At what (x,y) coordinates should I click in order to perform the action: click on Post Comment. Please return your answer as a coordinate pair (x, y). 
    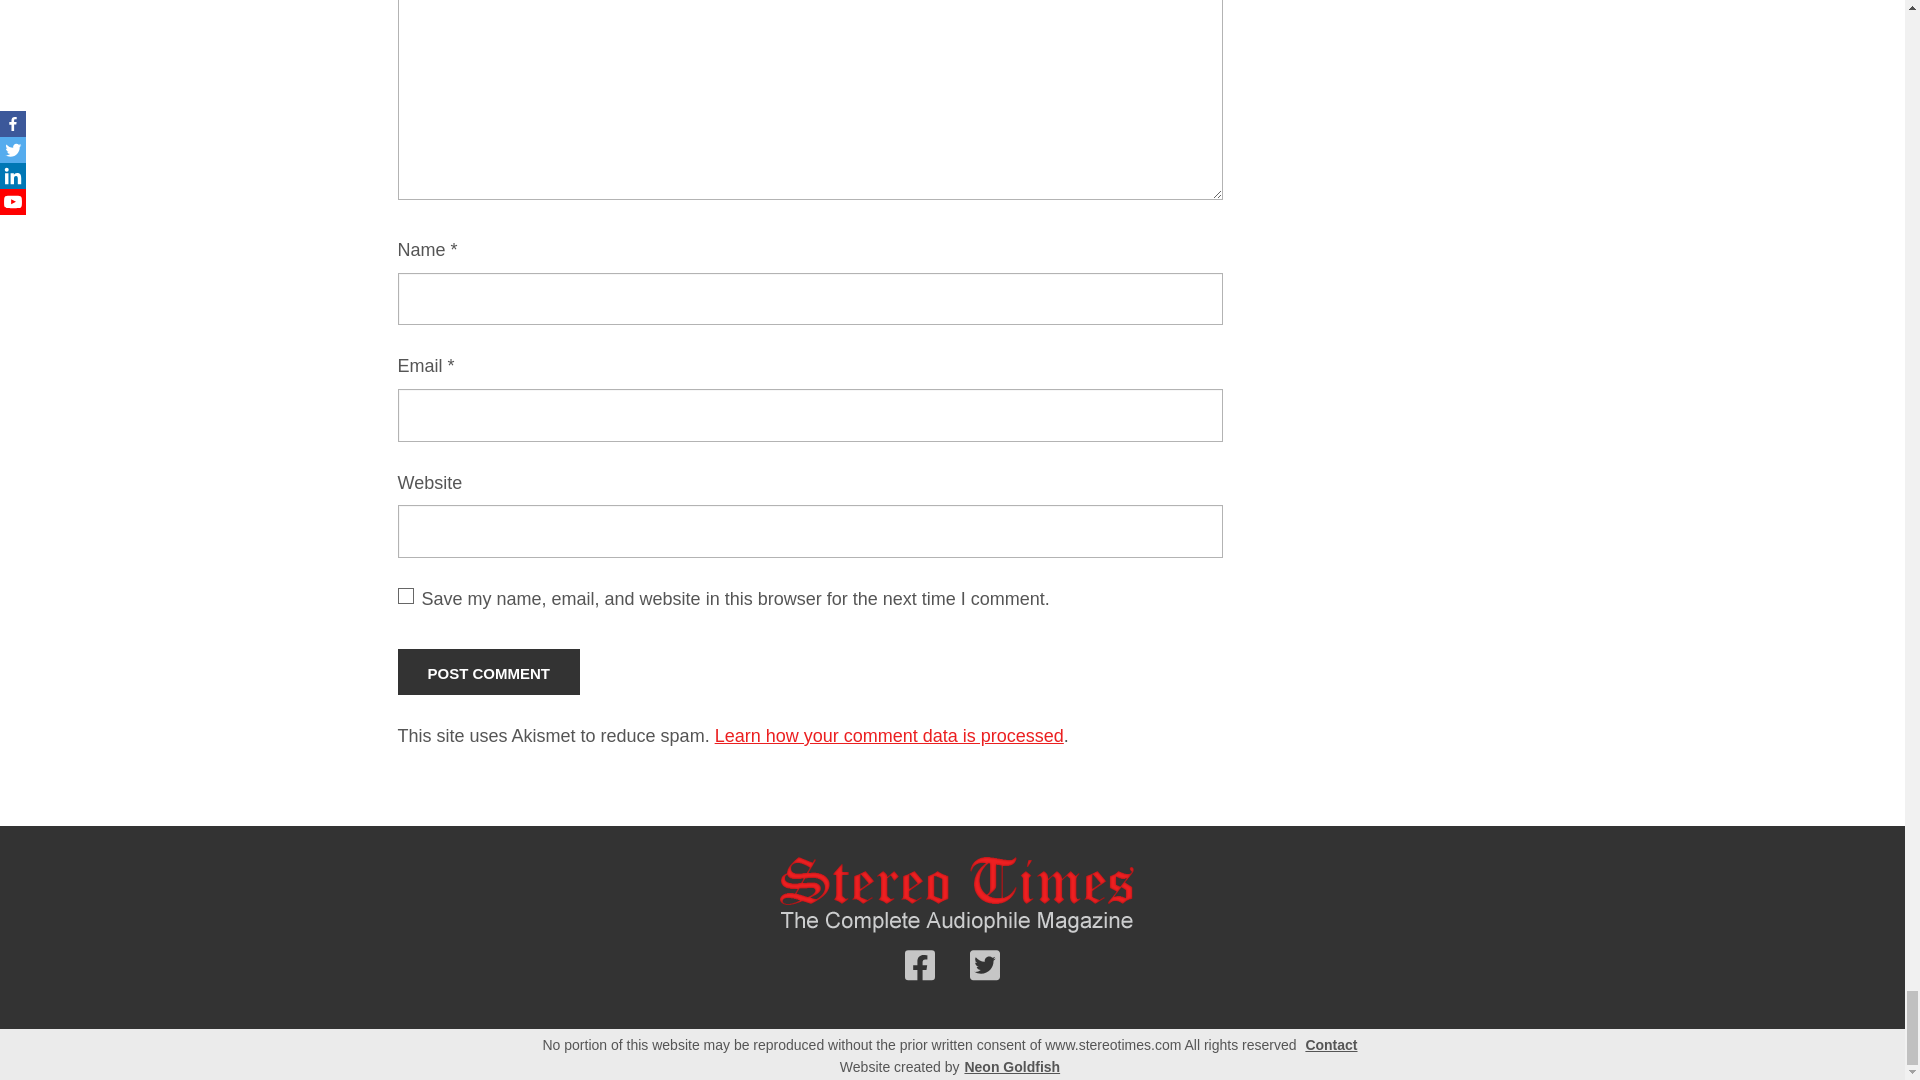
    Looking at the image, I should click on (489, 672).